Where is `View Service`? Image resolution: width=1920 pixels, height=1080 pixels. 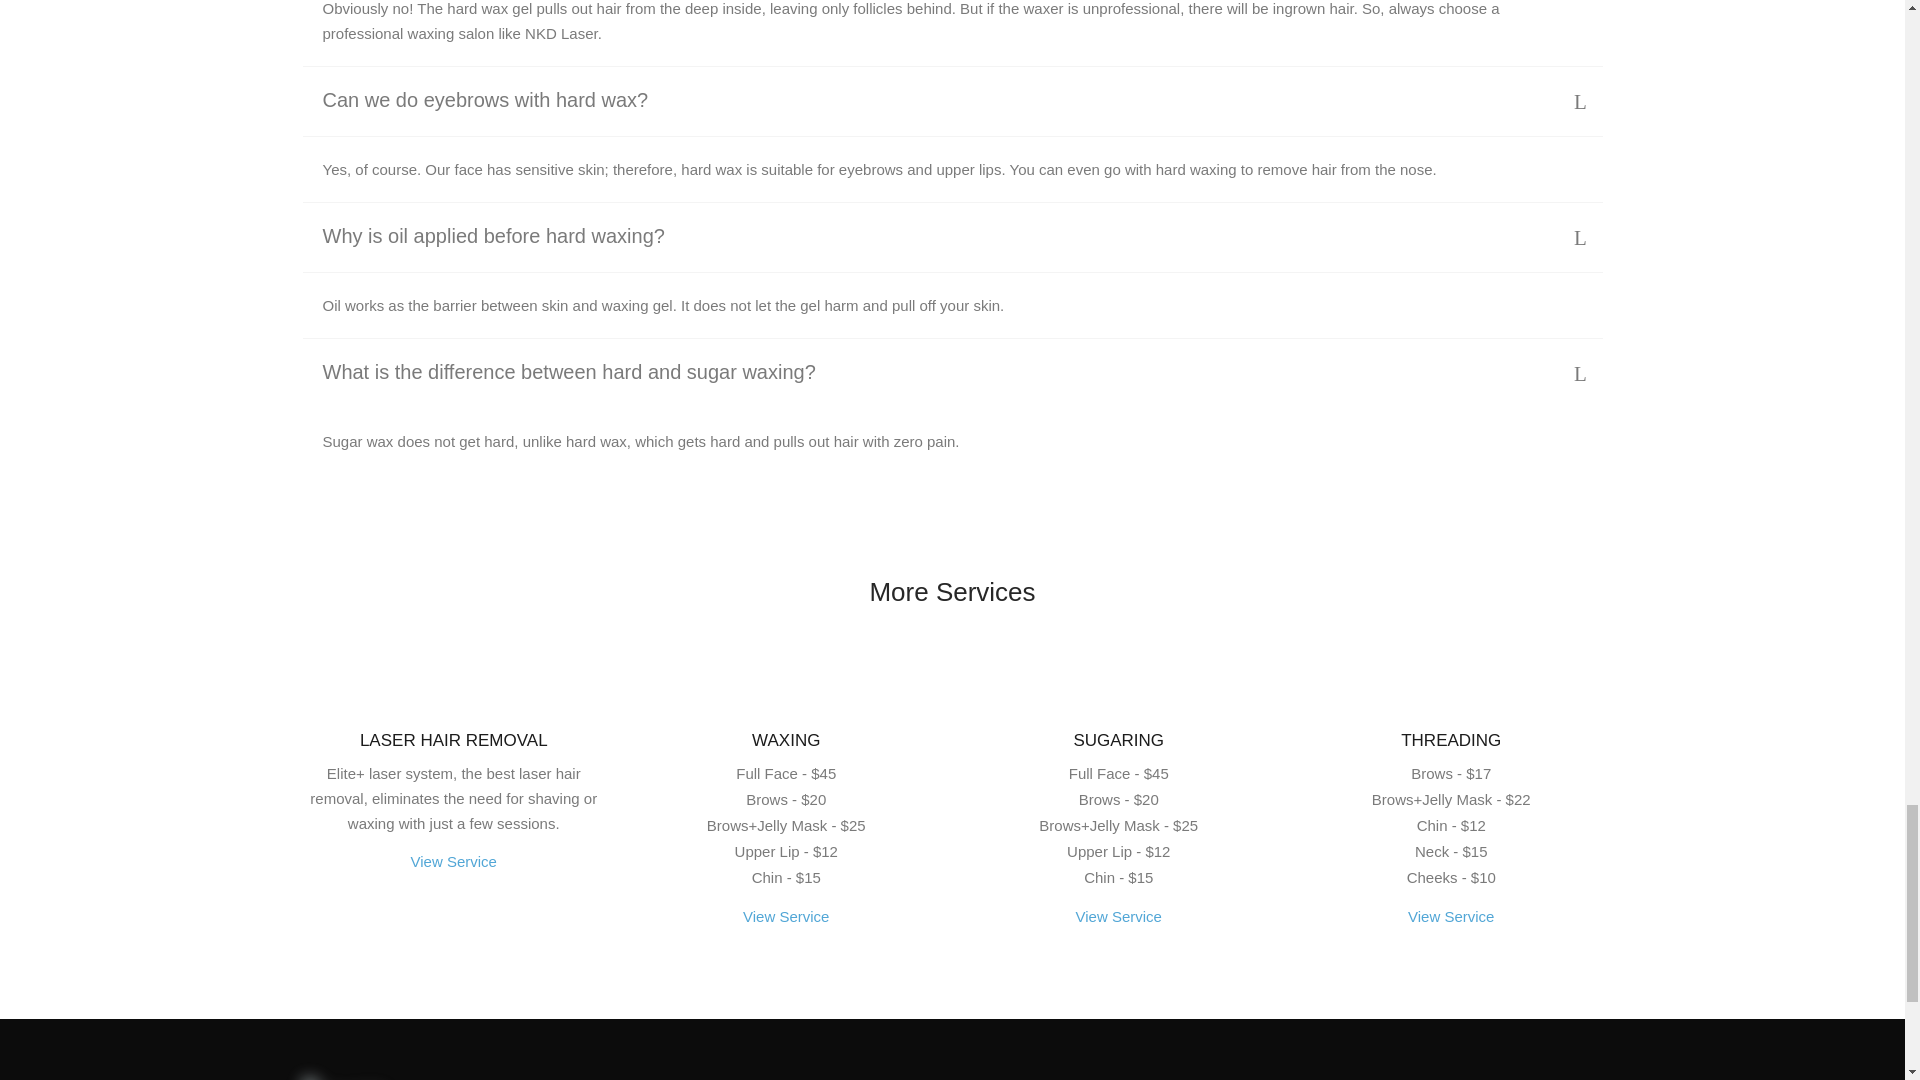 View Service is located at coordinates (1118, 916).